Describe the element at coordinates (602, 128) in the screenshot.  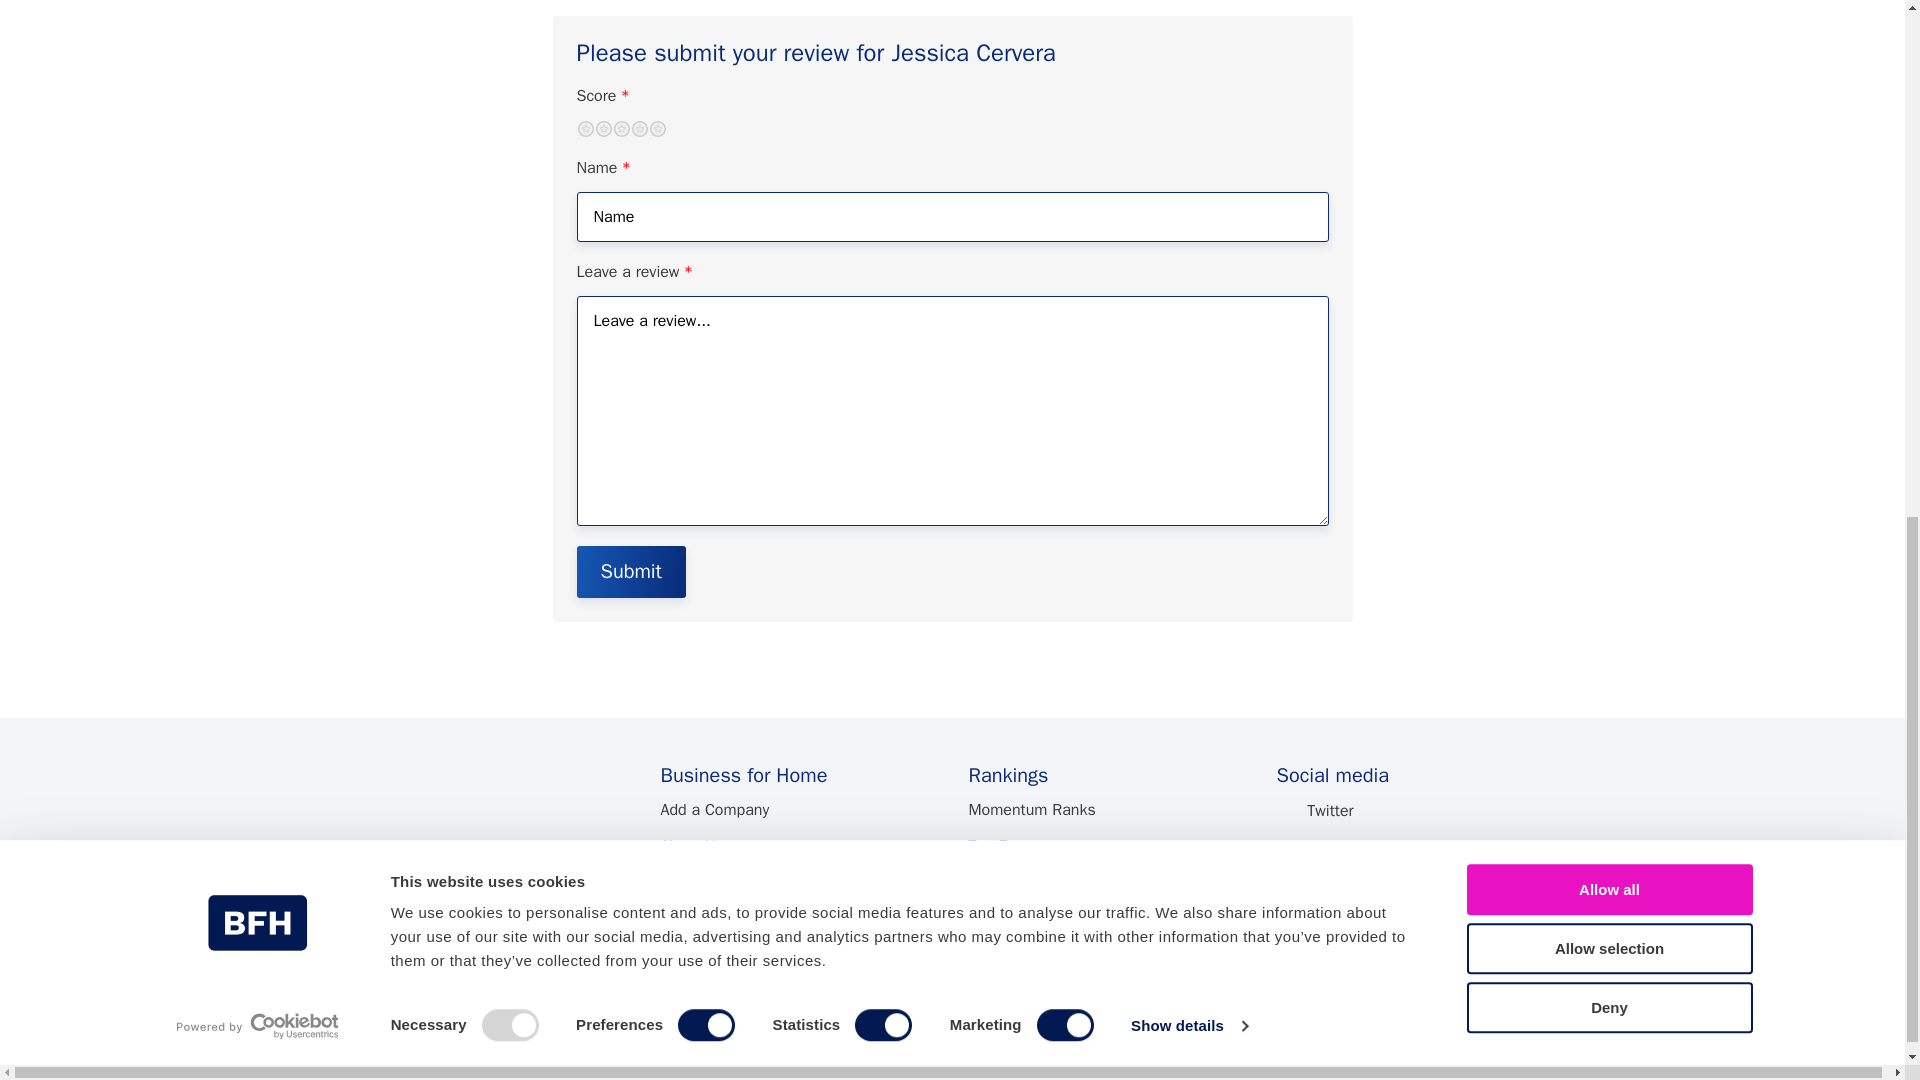
I see `2` at that location.